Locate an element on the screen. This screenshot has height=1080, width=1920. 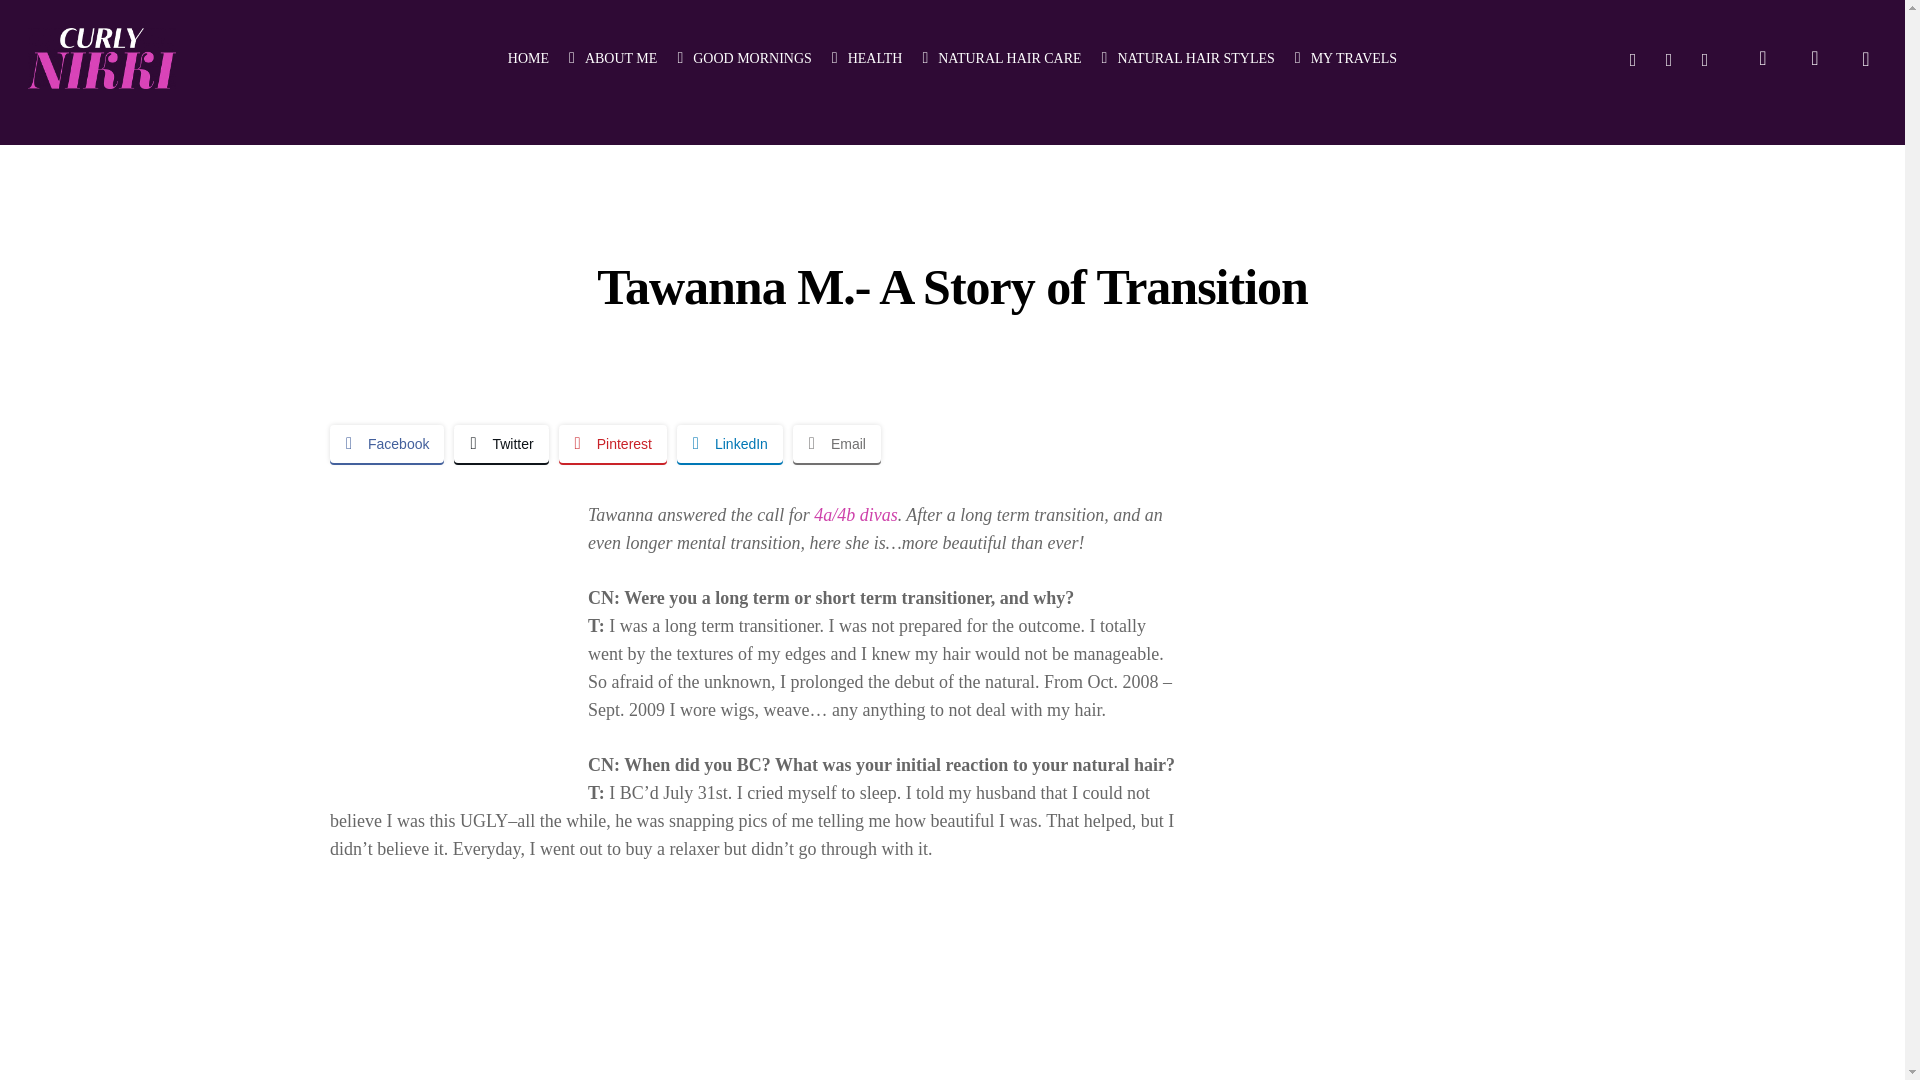
NATURAL HAIR STYLES is located at coordinates (1188, 58).